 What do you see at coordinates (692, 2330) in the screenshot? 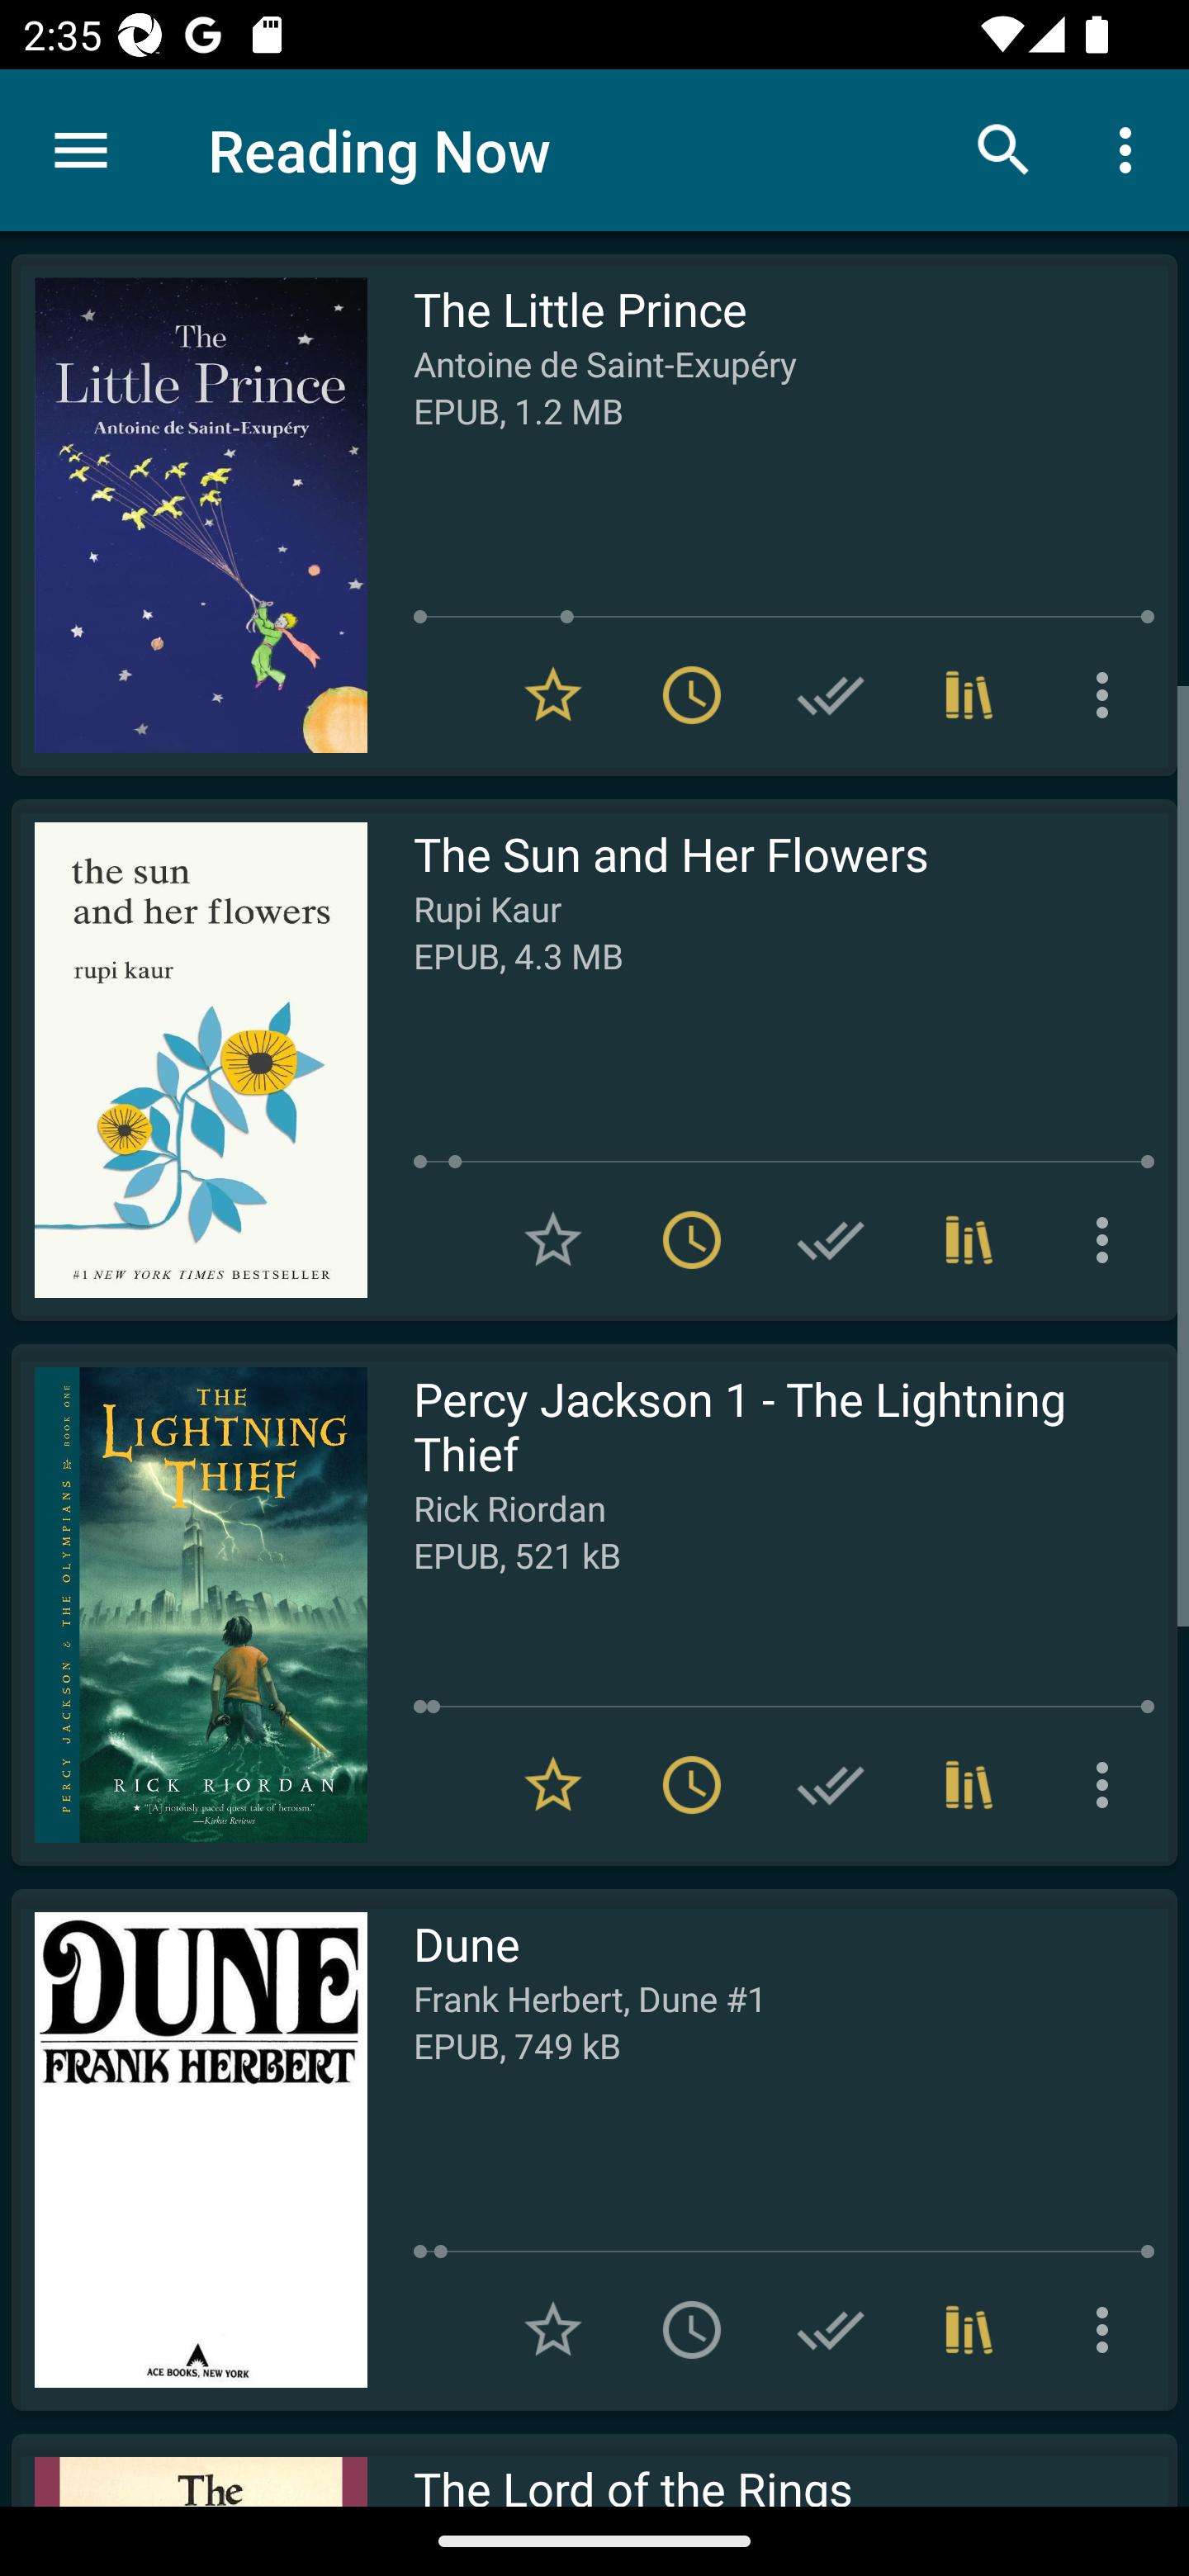
I see `Add to To read` at bounding box center [692, 2330].